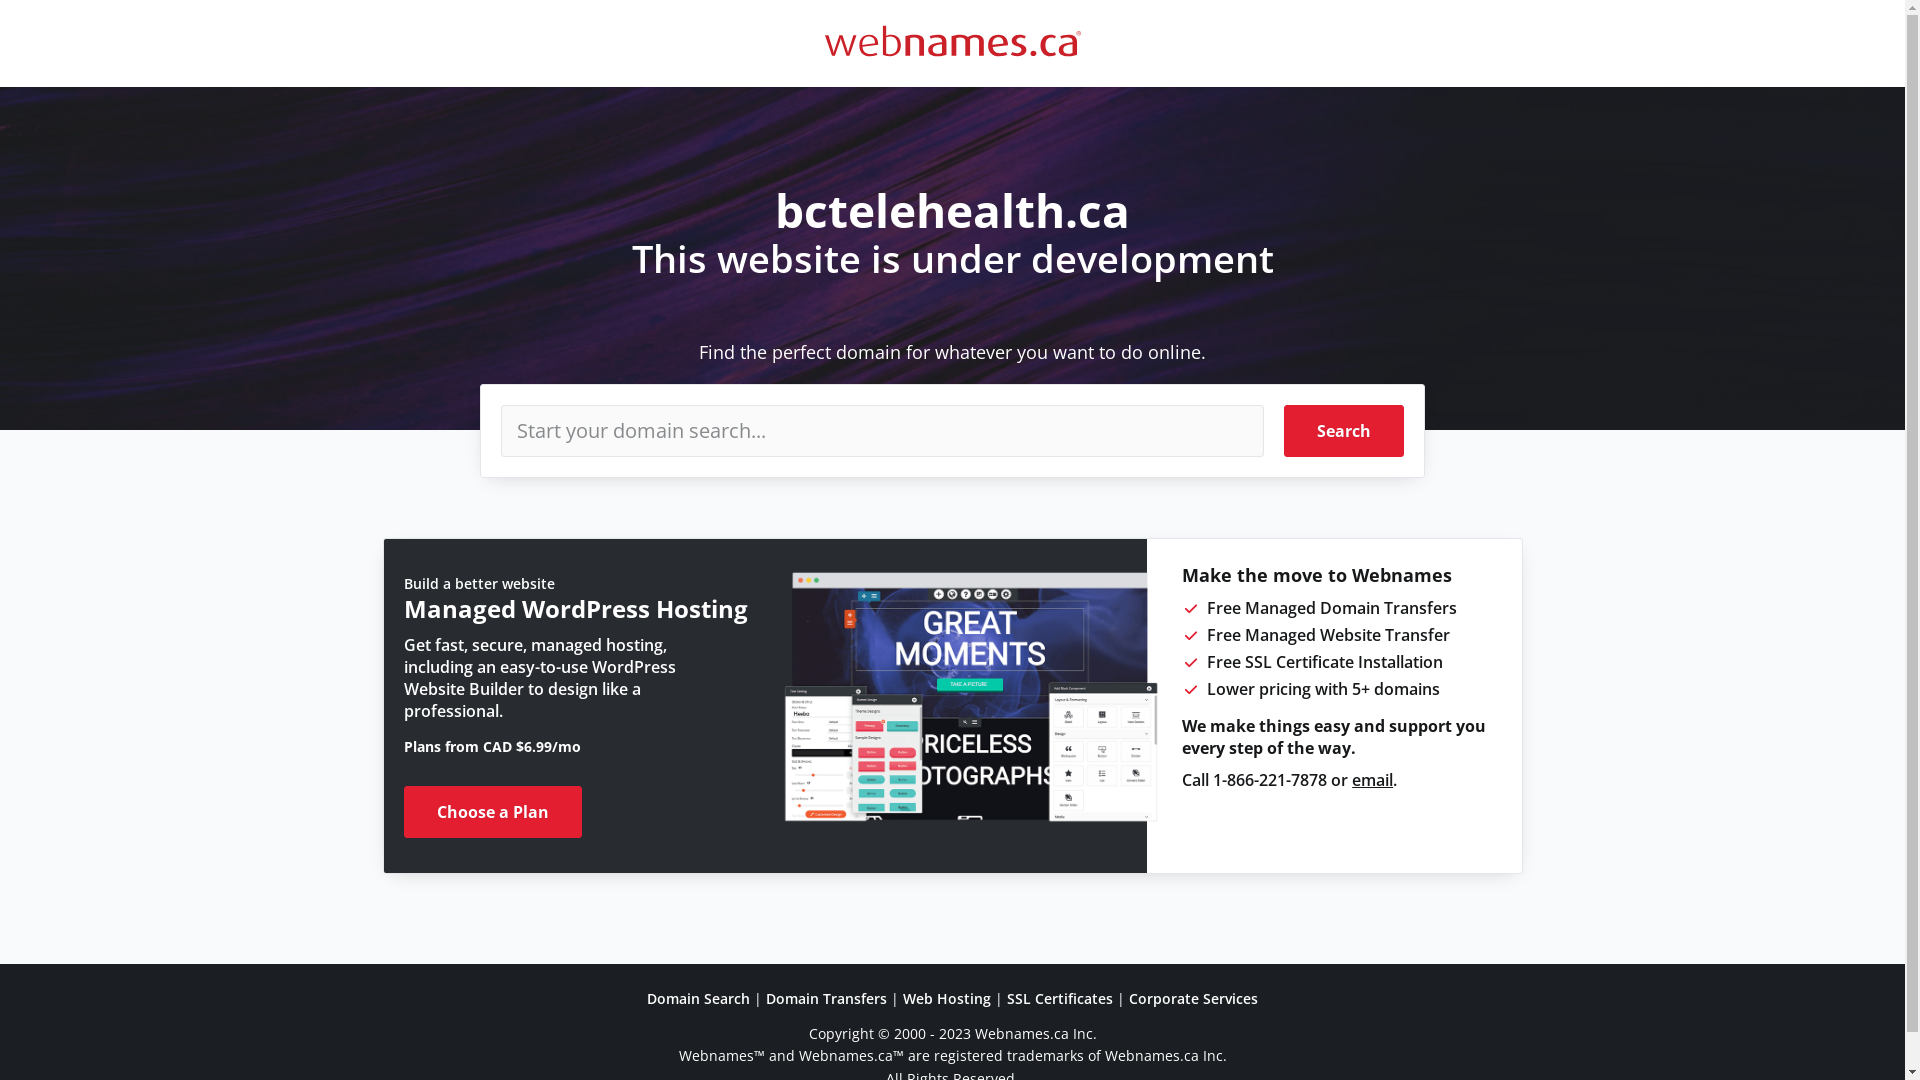 The image size is (1920, 1080). Describe the element at coordinates (1060, 998) in the screenshot. I see `SSL Certificates` at that location.